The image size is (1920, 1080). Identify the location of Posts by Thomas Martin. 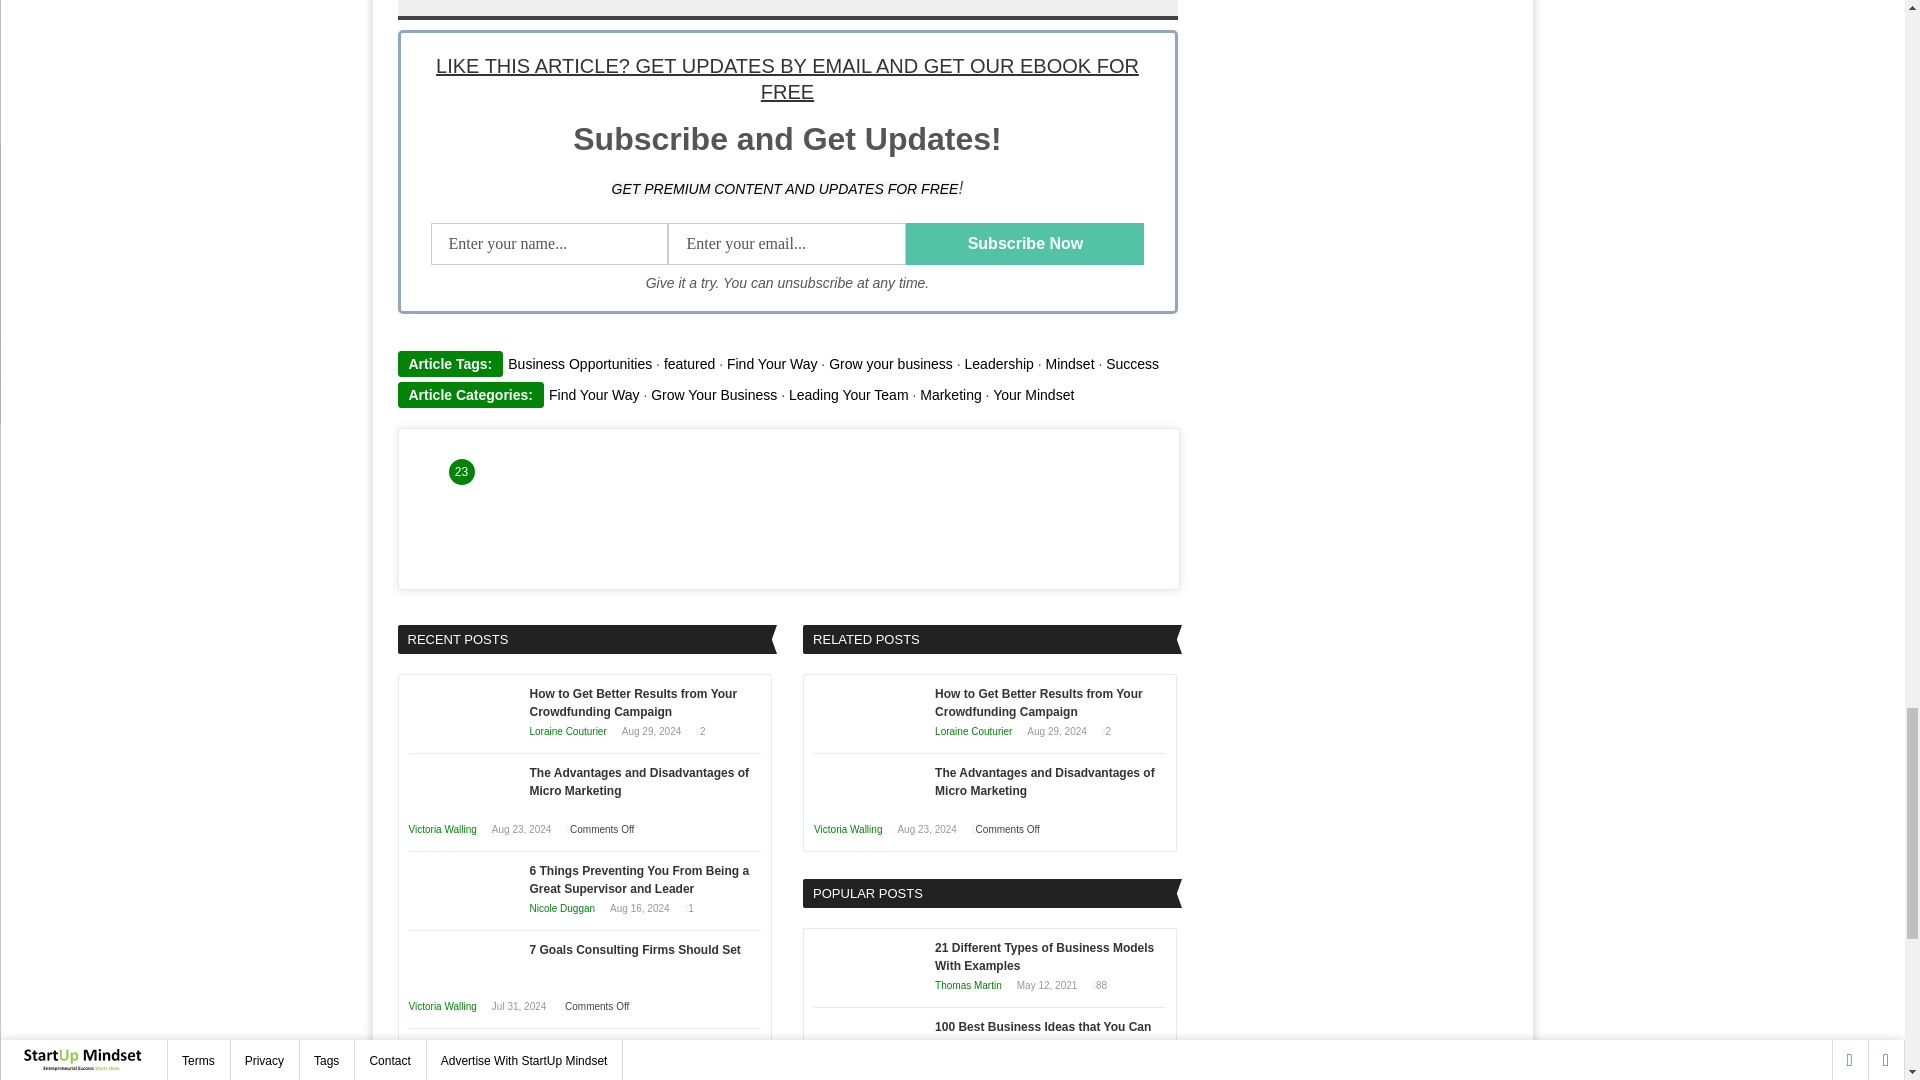
(968, 985).